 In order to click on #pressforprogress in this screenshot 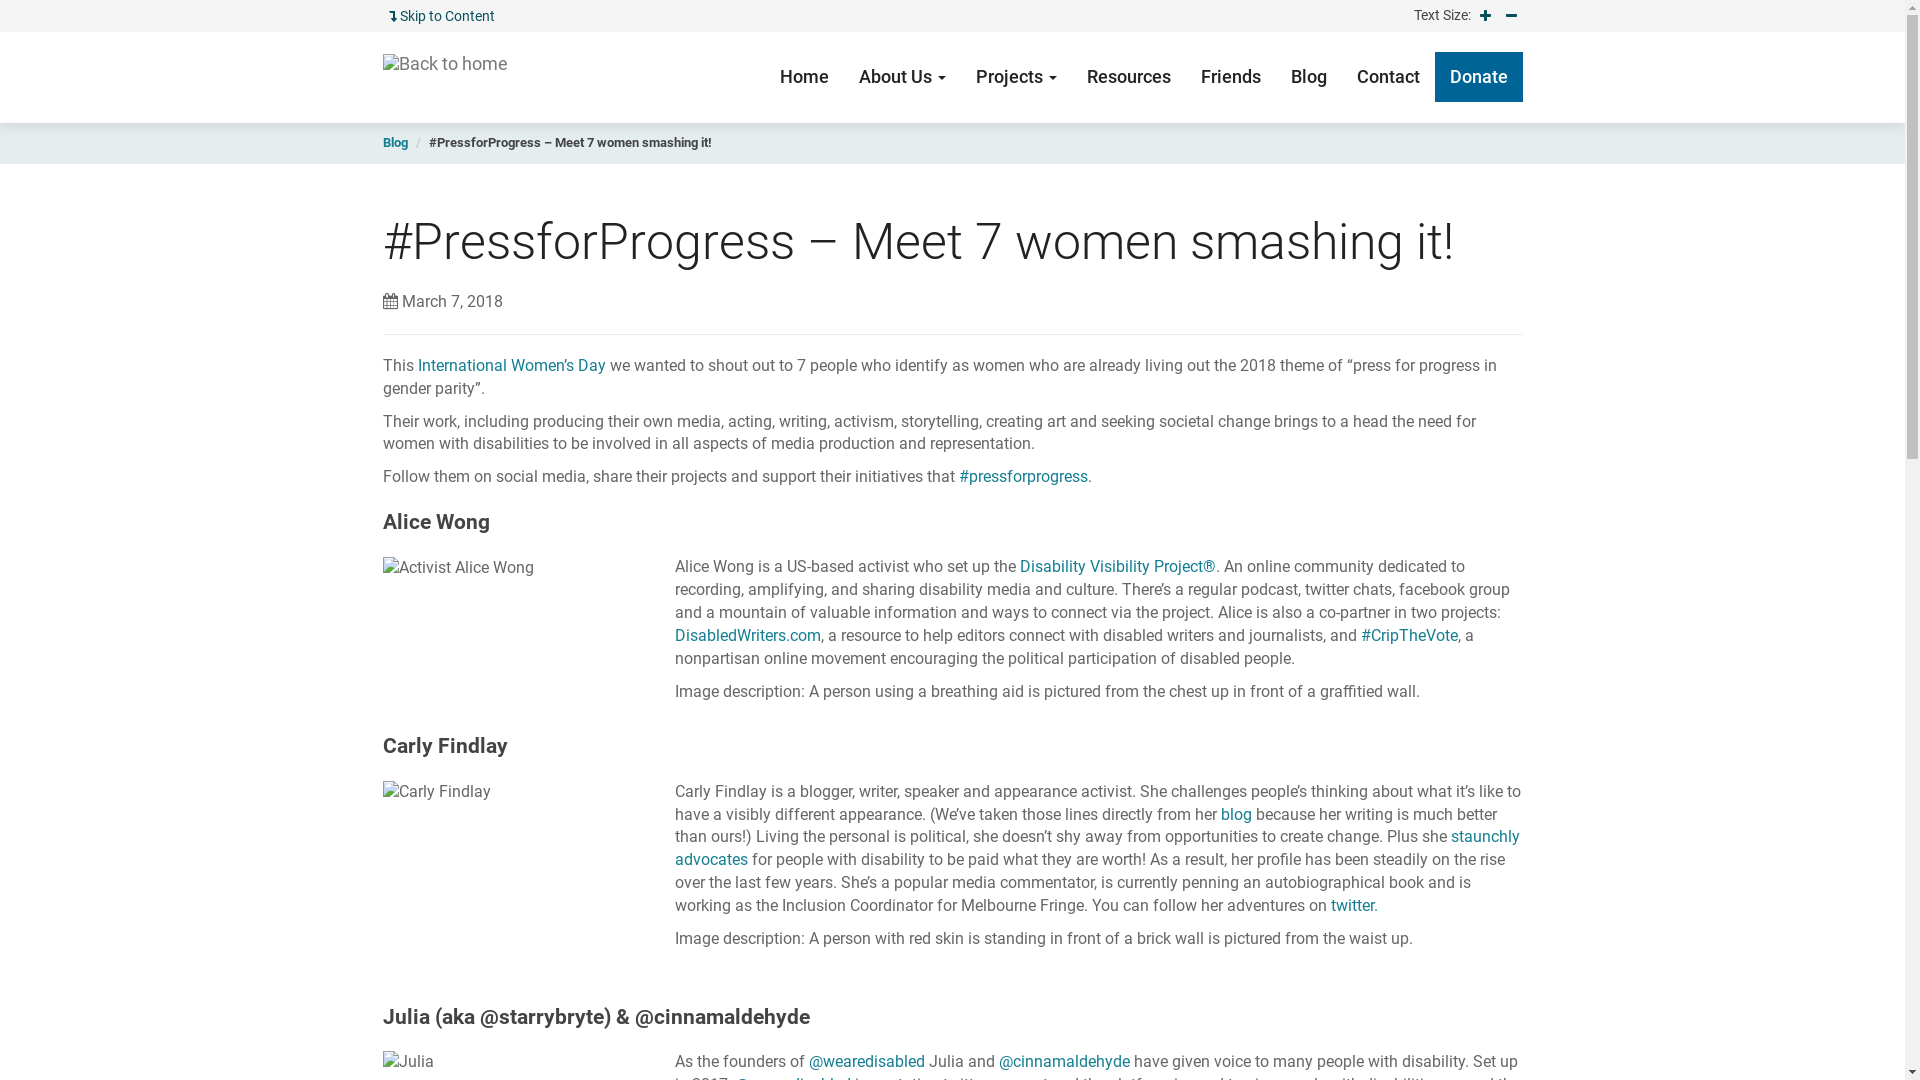, I will do `click(1022, 476)`.